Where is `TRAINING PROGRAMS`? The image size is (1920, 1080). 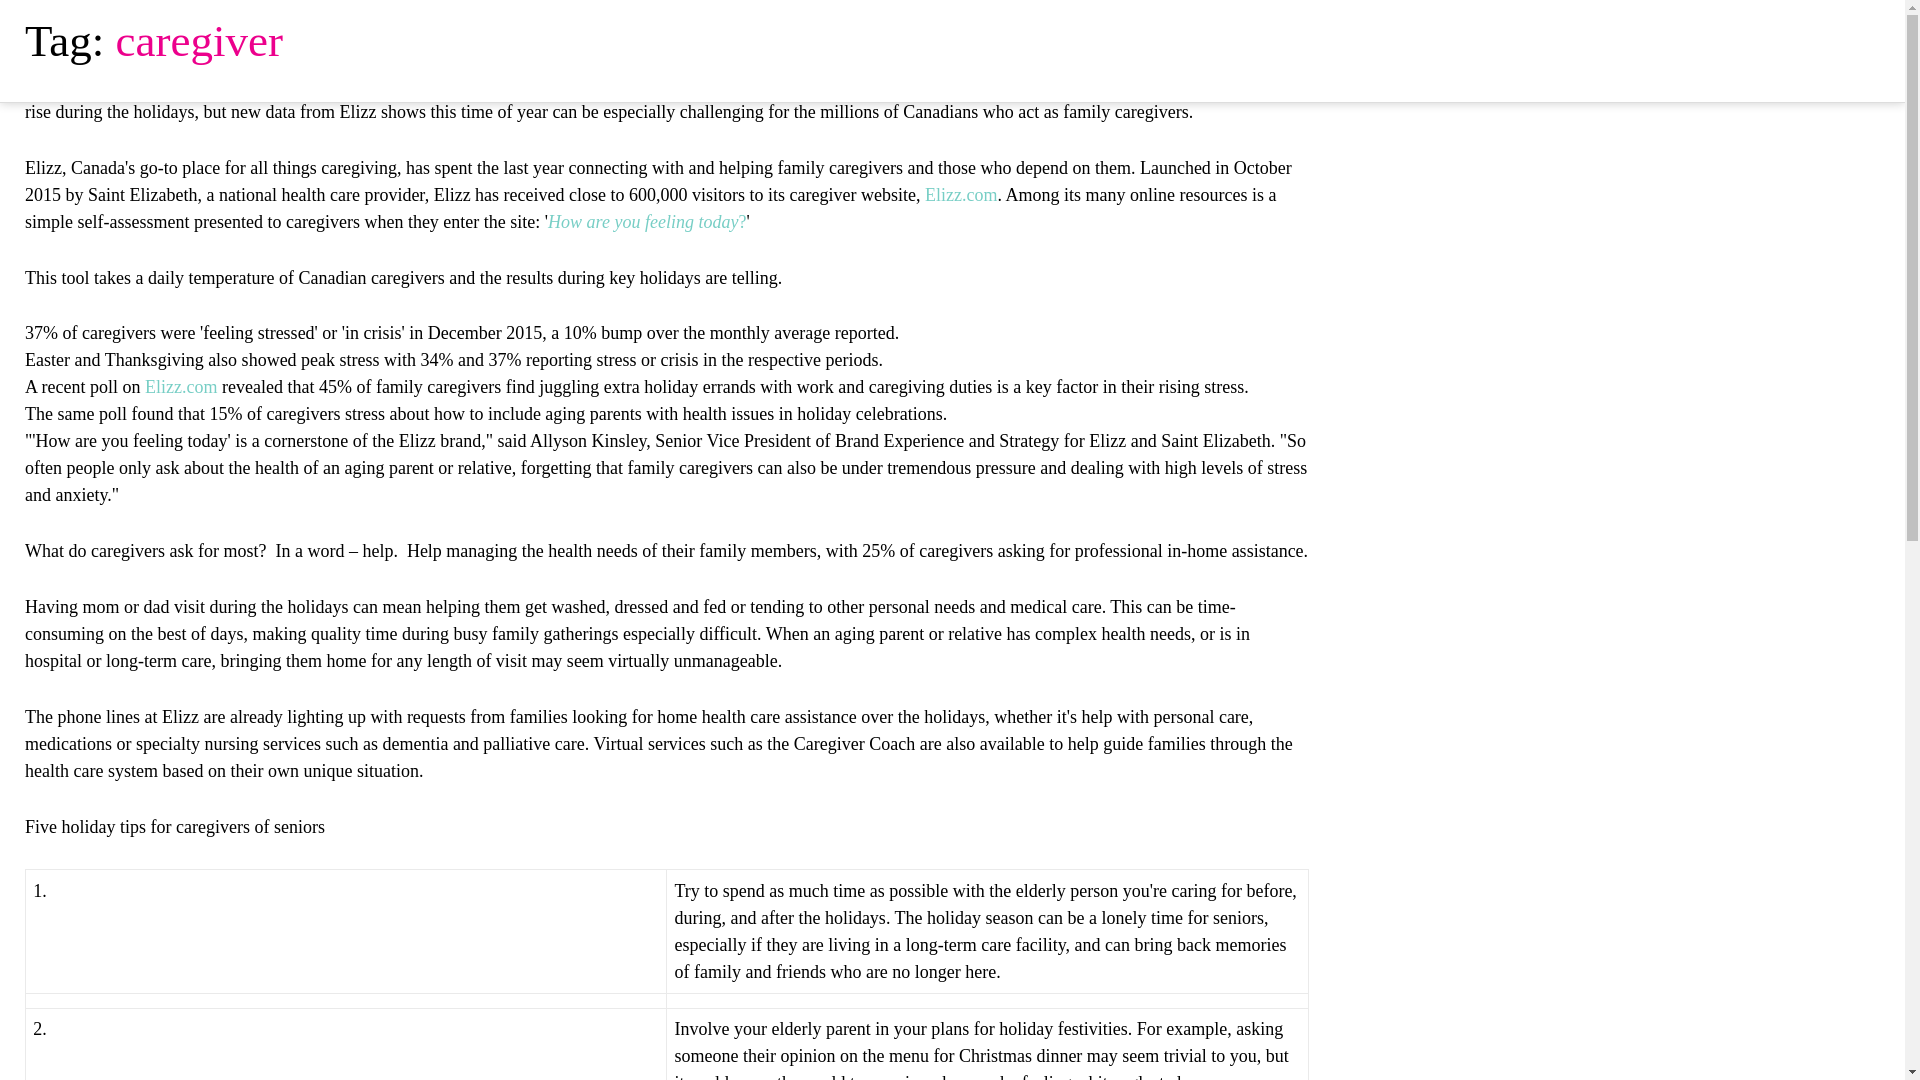
TRAINING PROGRAMS is located at coordinates (1228, 40).